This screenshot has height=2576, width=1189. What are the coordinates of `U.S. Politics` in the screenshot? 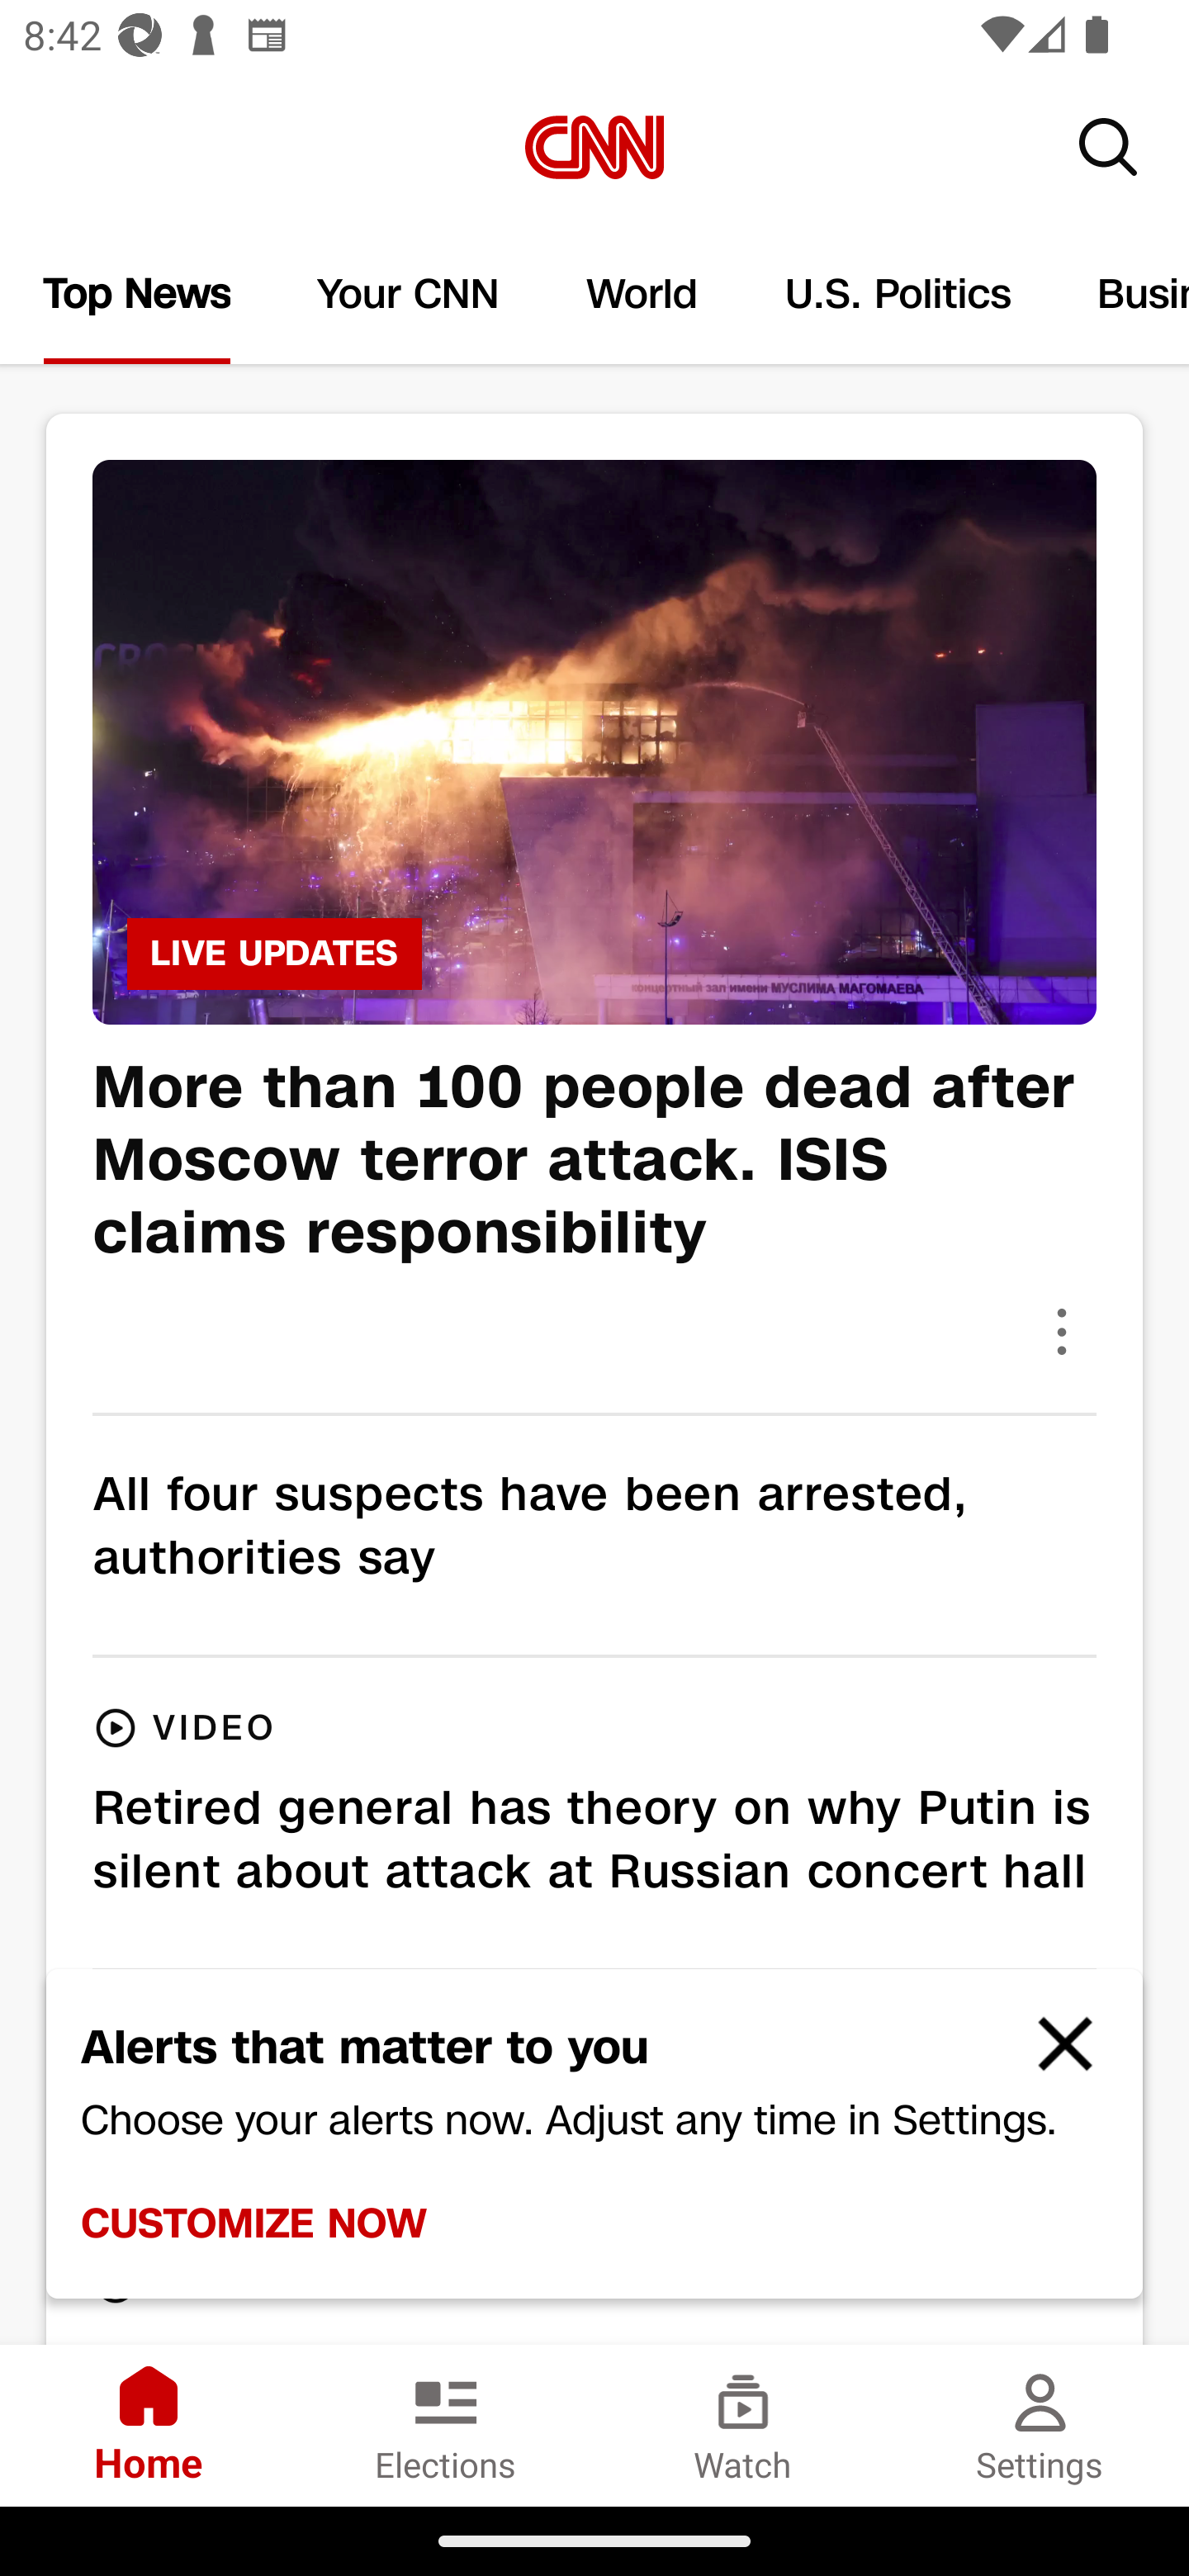 It's located at (898, 294).